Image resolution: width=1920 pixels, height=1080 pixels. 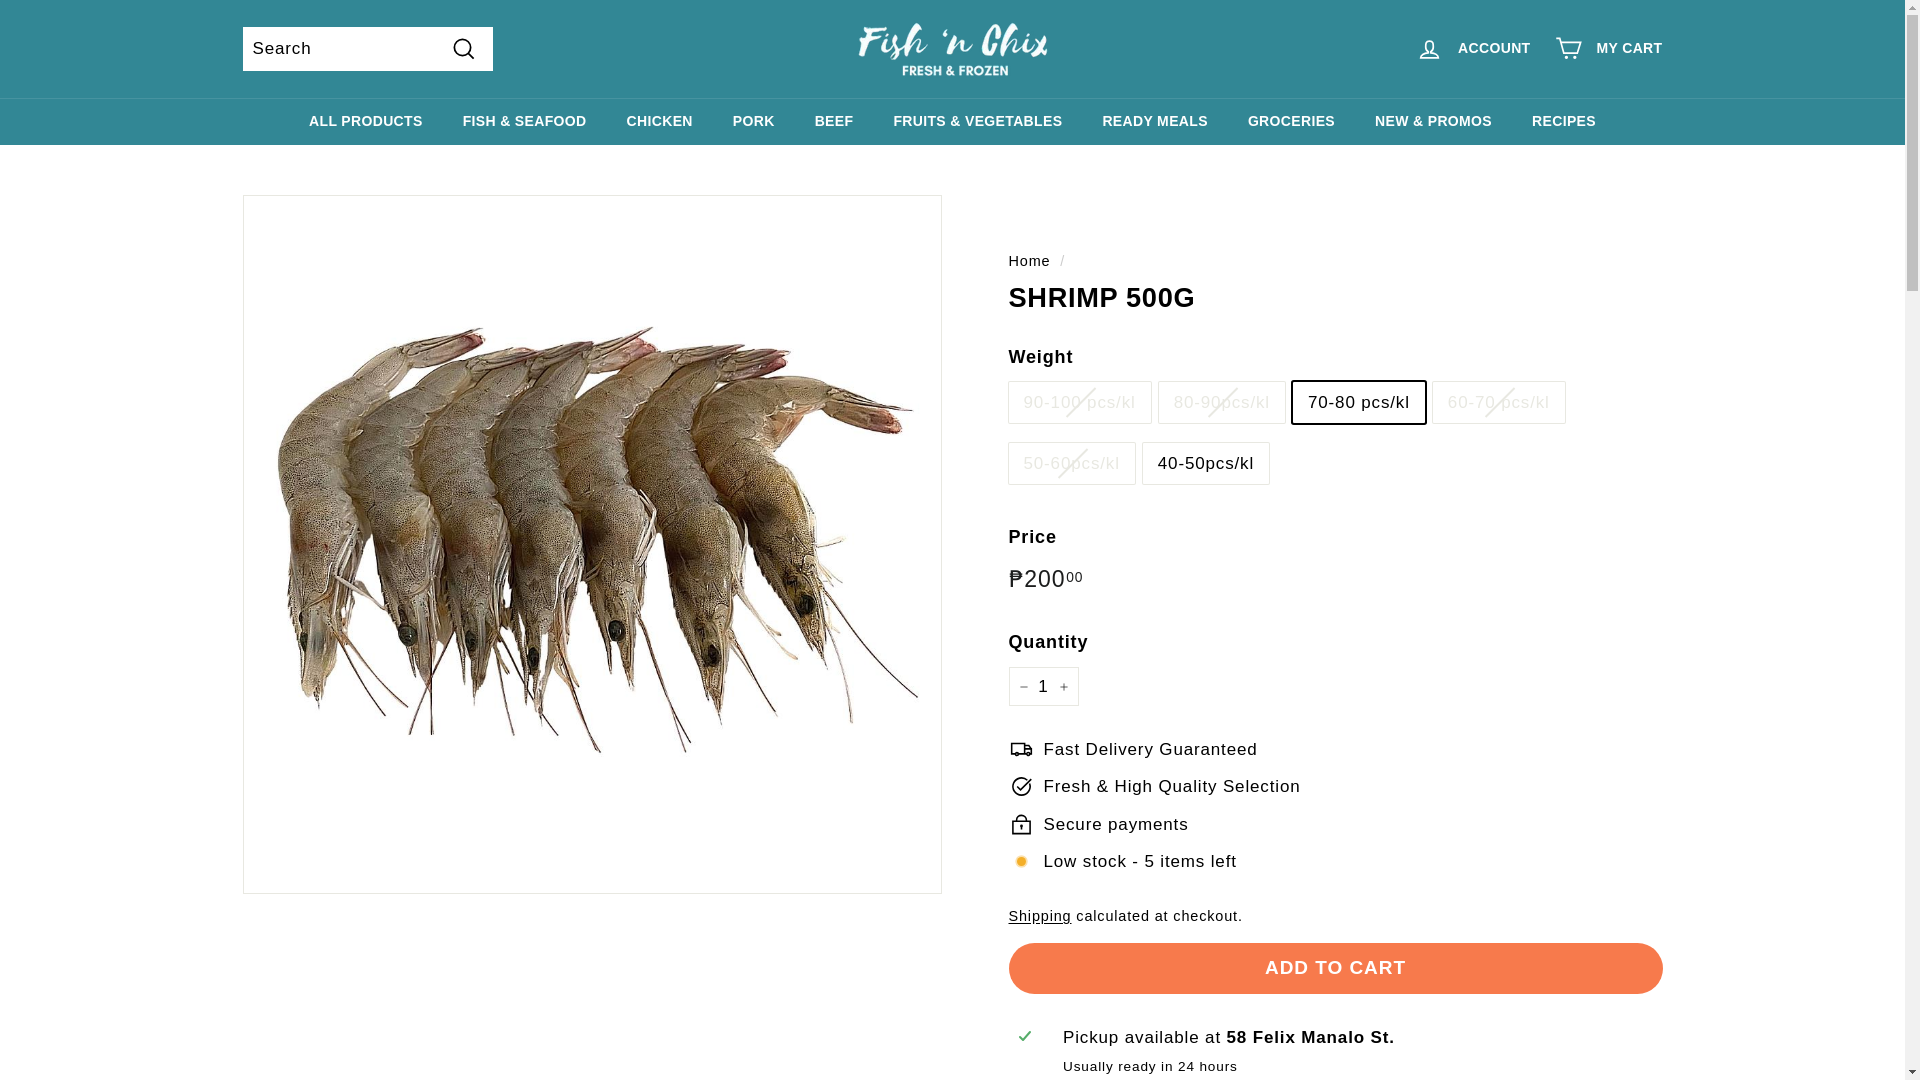 What do you see at coordinates (753, 121) in the screenshot?
I see `PORK` at bounding box center [753, 121].